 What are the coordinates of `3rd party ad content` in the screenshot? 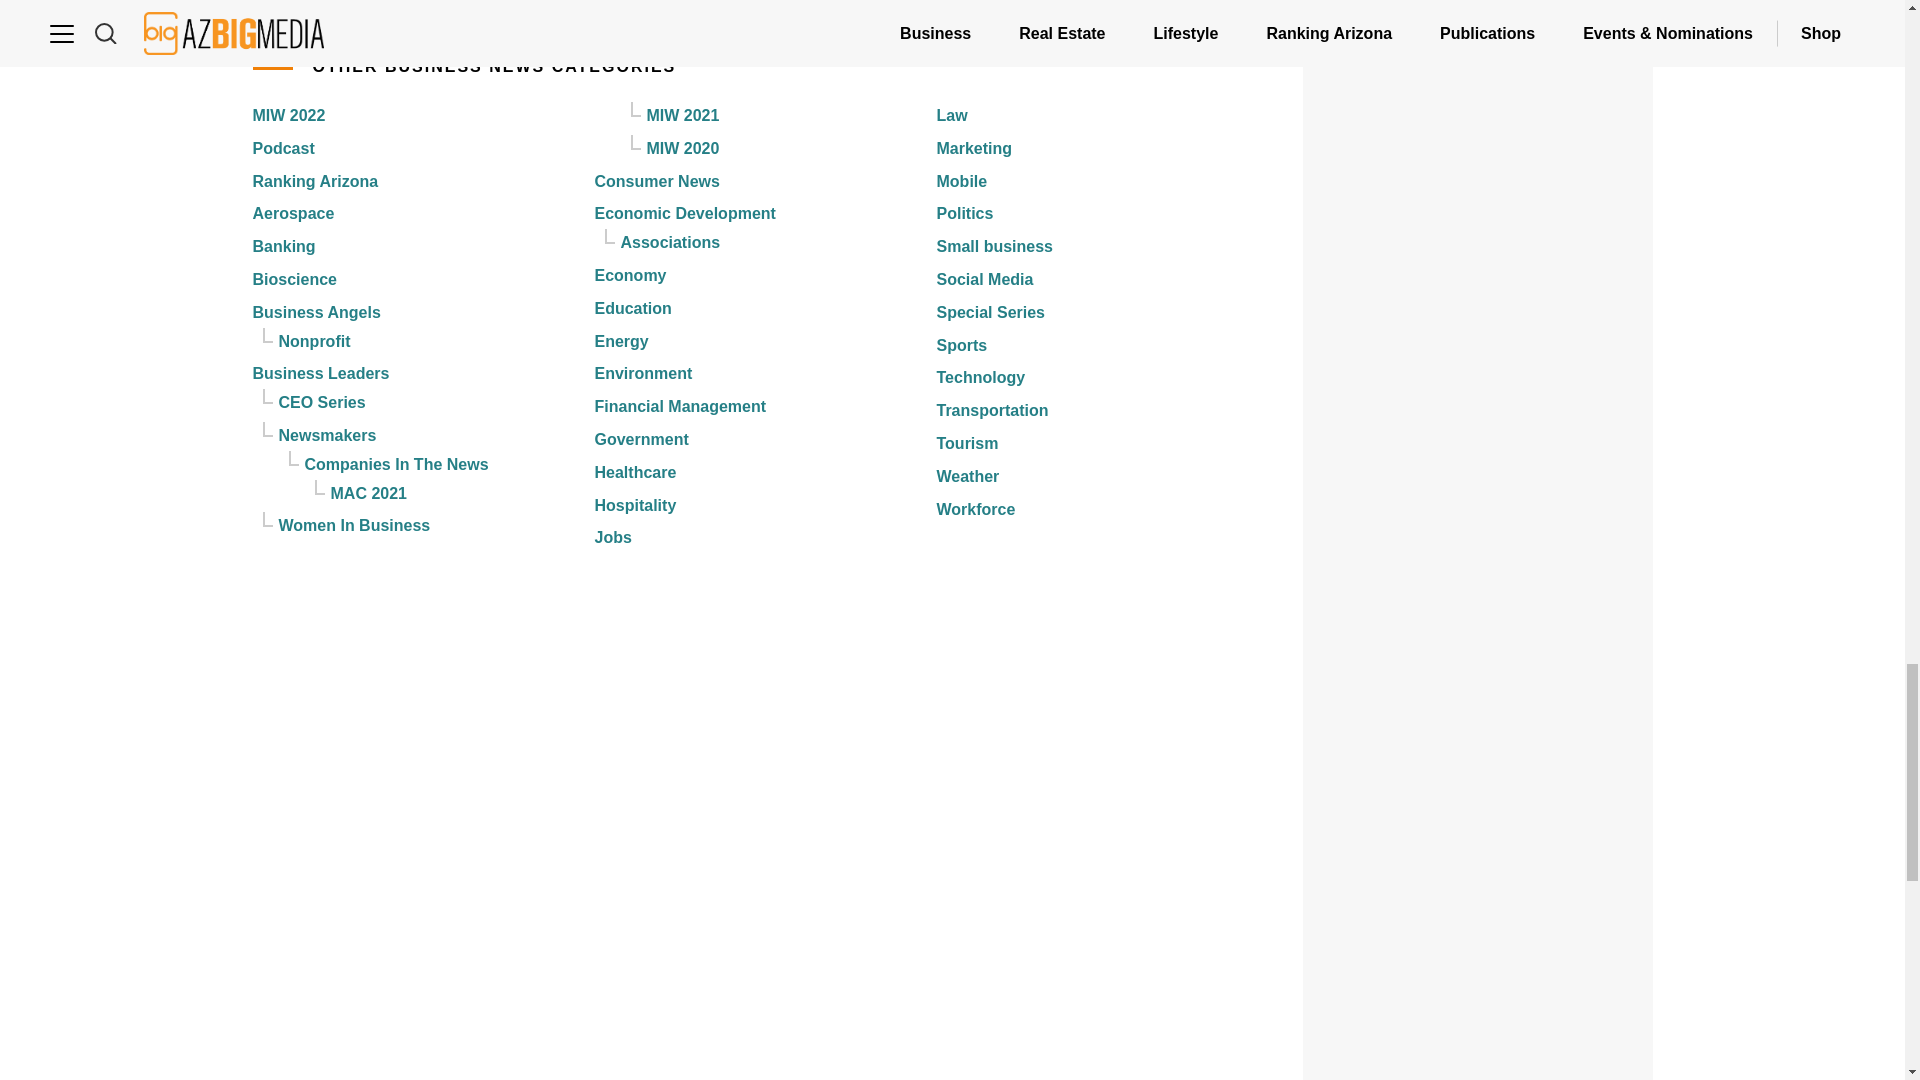 It's located at (1478, 244).